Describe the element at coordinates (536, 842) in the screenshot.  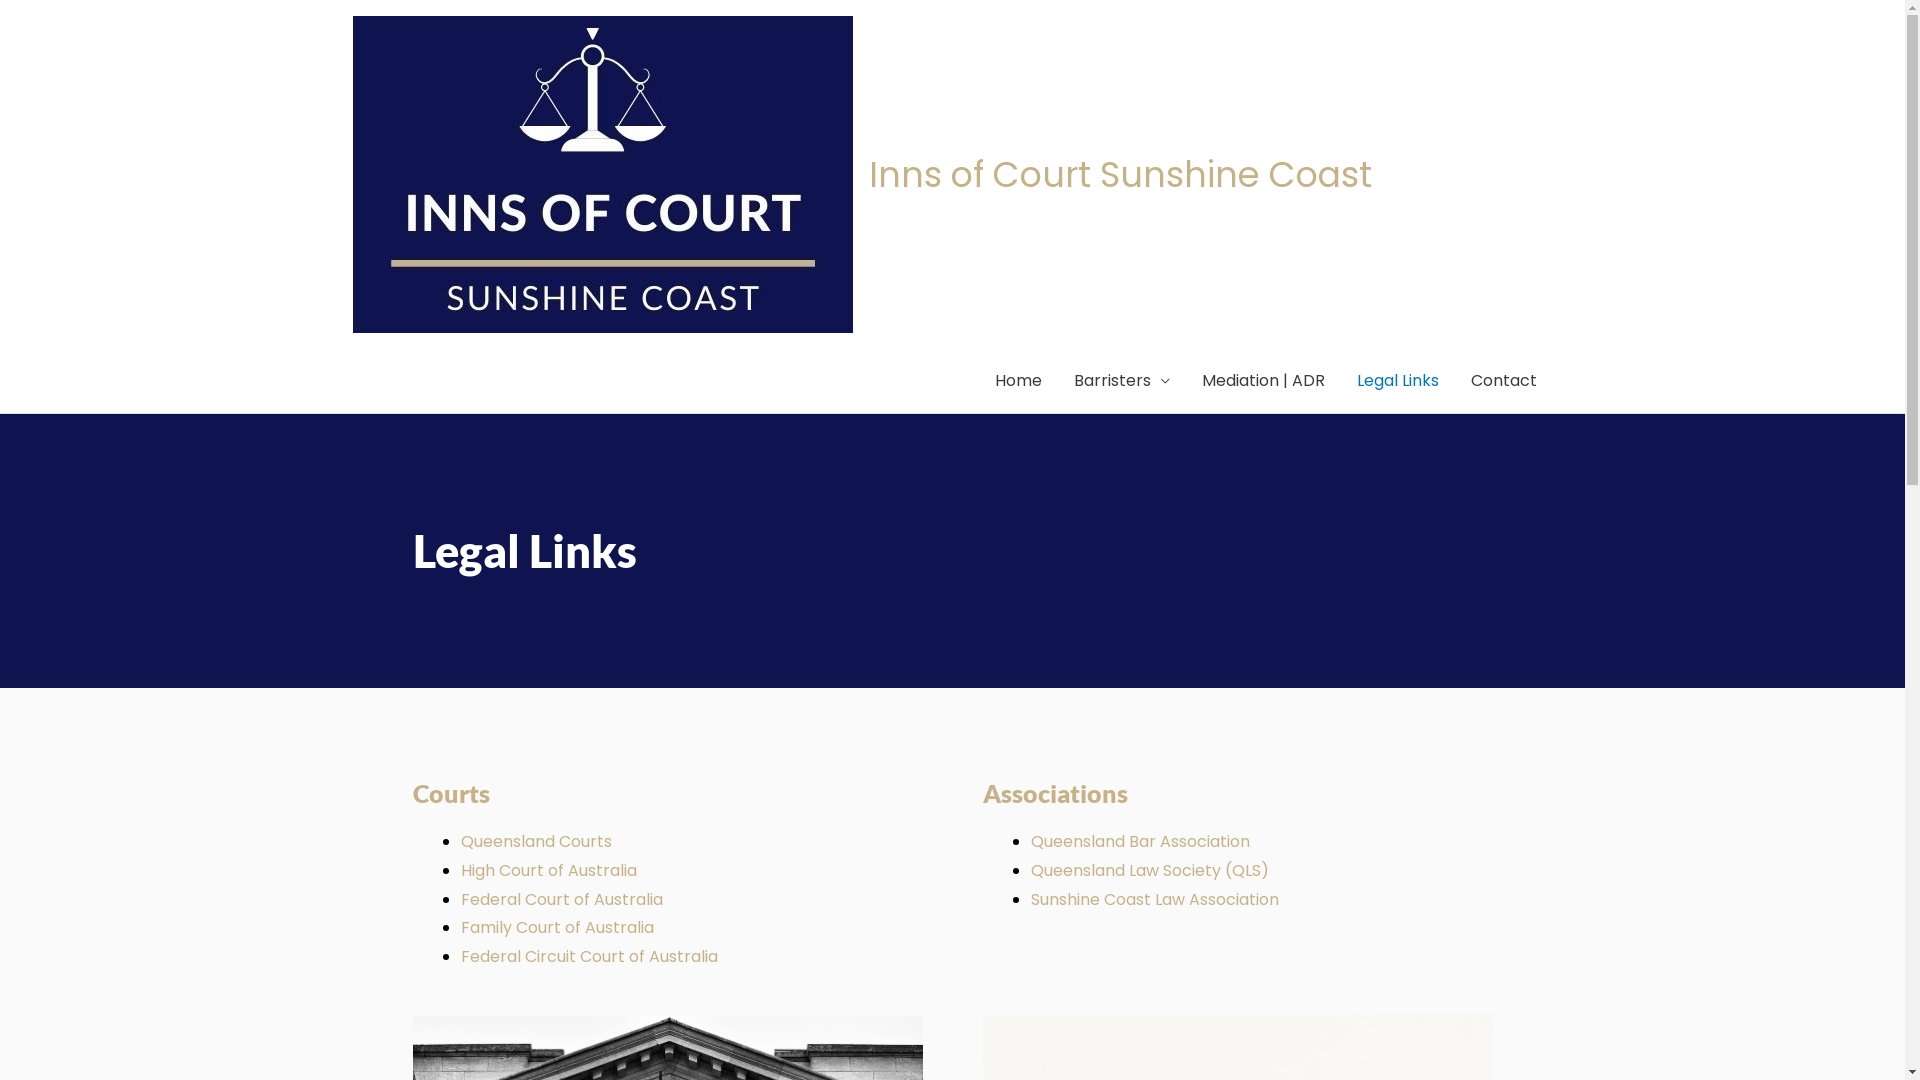
I see `Queensland Courts` at that location.